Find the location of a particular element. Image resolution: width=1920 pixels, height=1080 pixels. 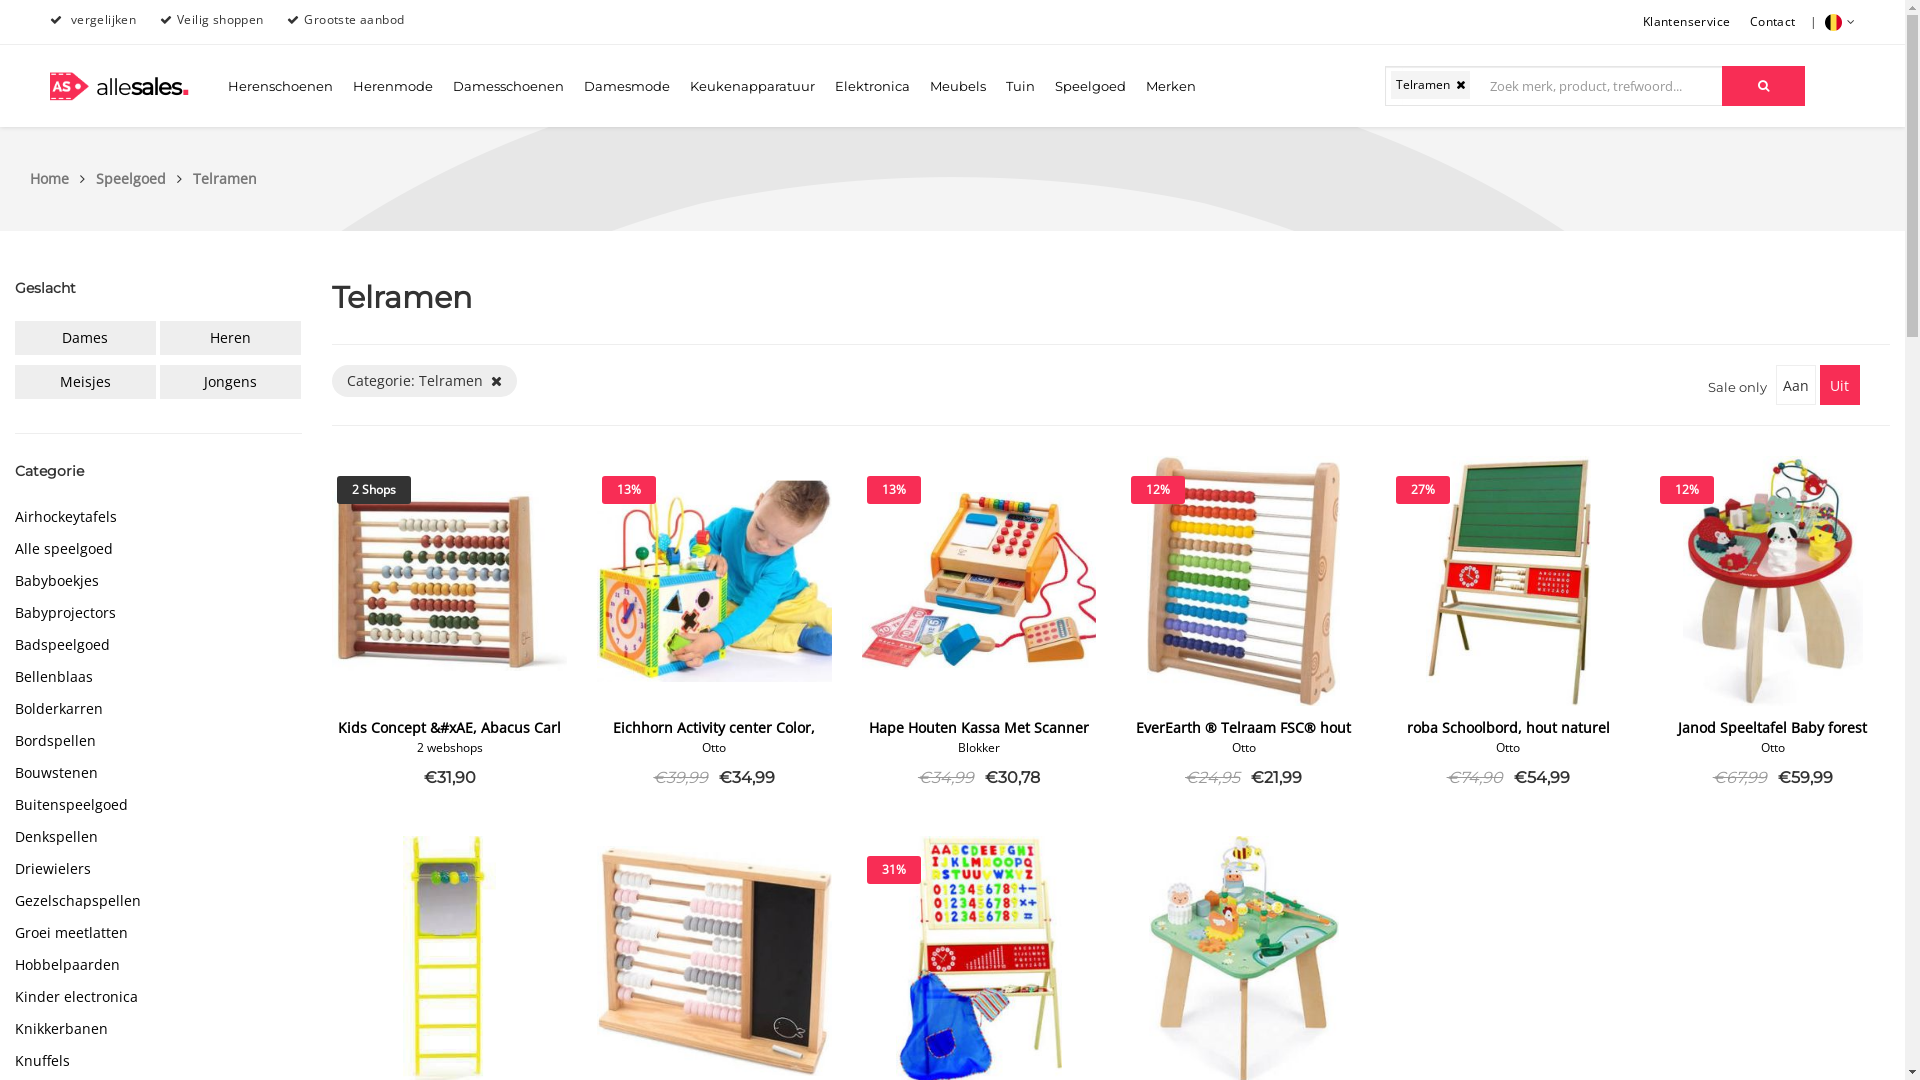

Otto is located at coordinates (1773, 748).